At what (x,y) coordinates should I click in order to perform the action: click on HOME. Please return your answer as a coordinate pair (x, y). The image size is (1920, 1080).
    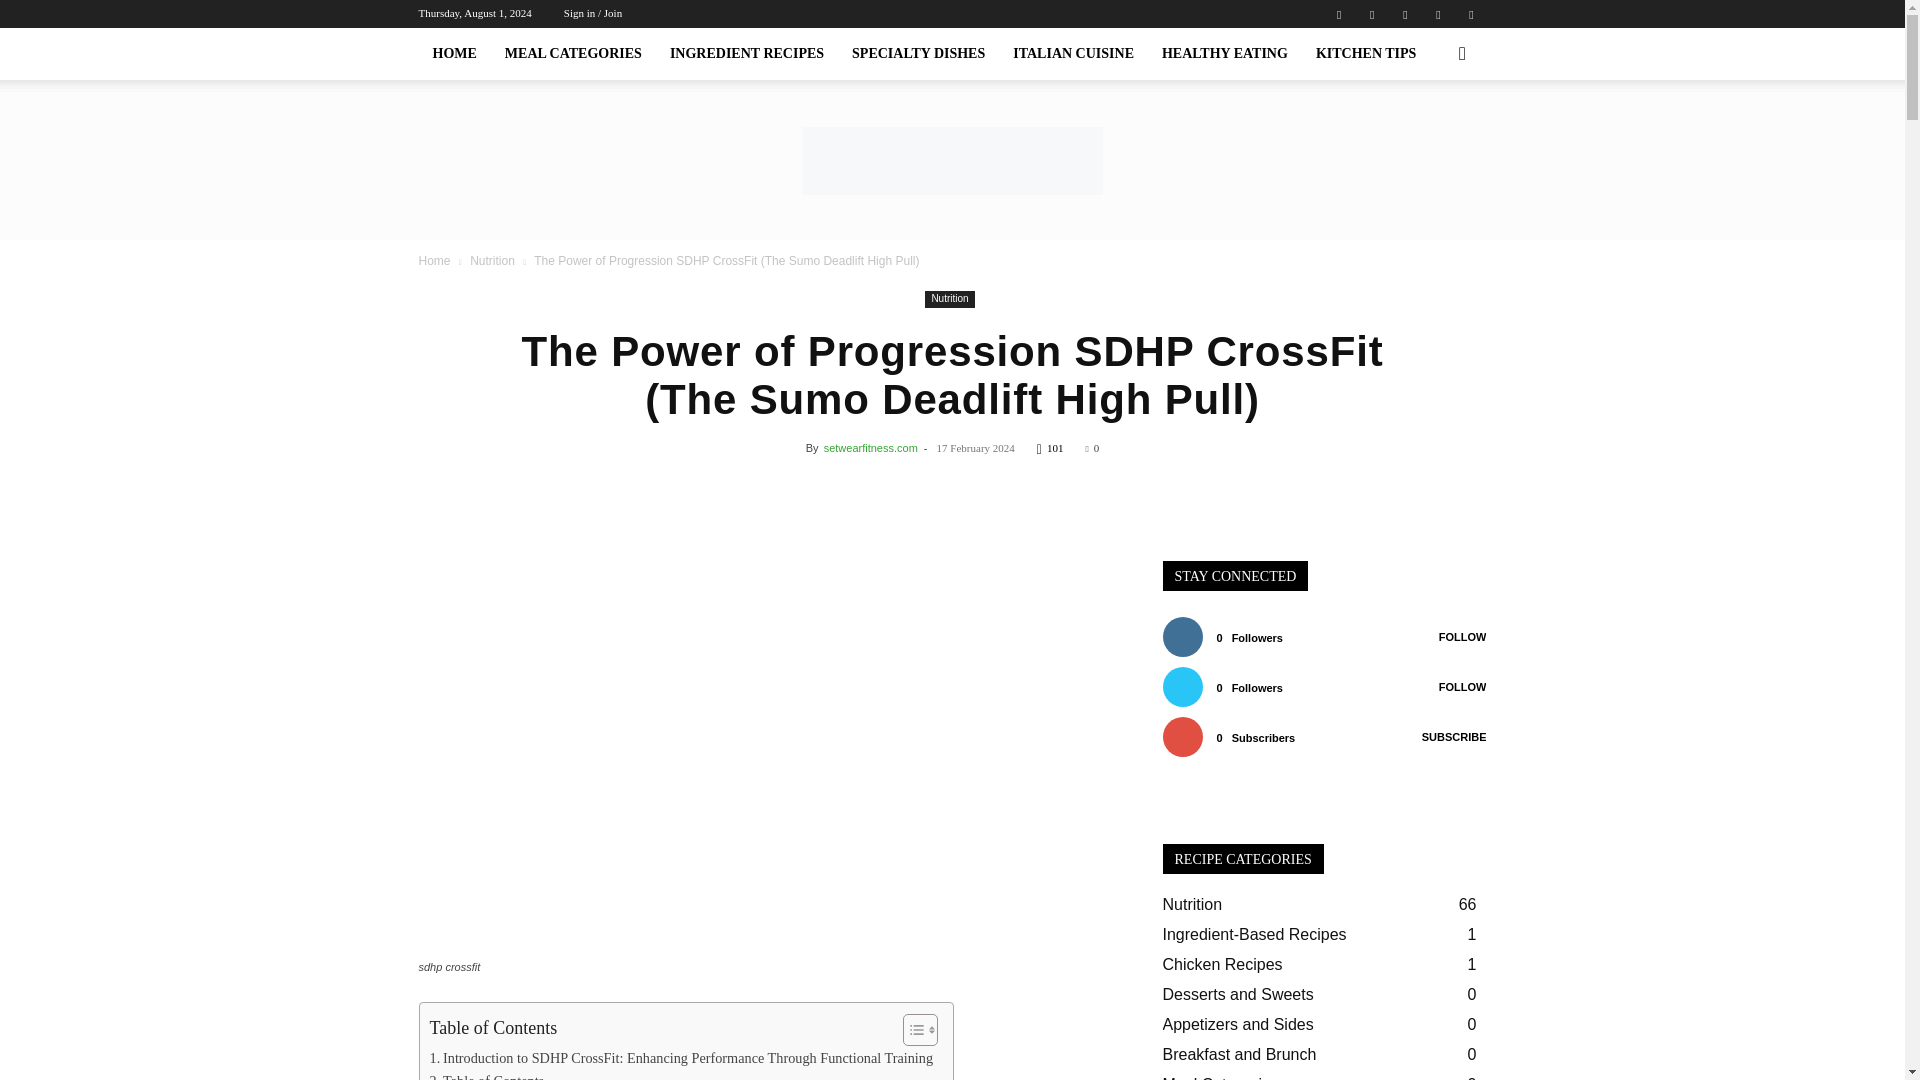
    Looking at the image, I should click on (454, 54).